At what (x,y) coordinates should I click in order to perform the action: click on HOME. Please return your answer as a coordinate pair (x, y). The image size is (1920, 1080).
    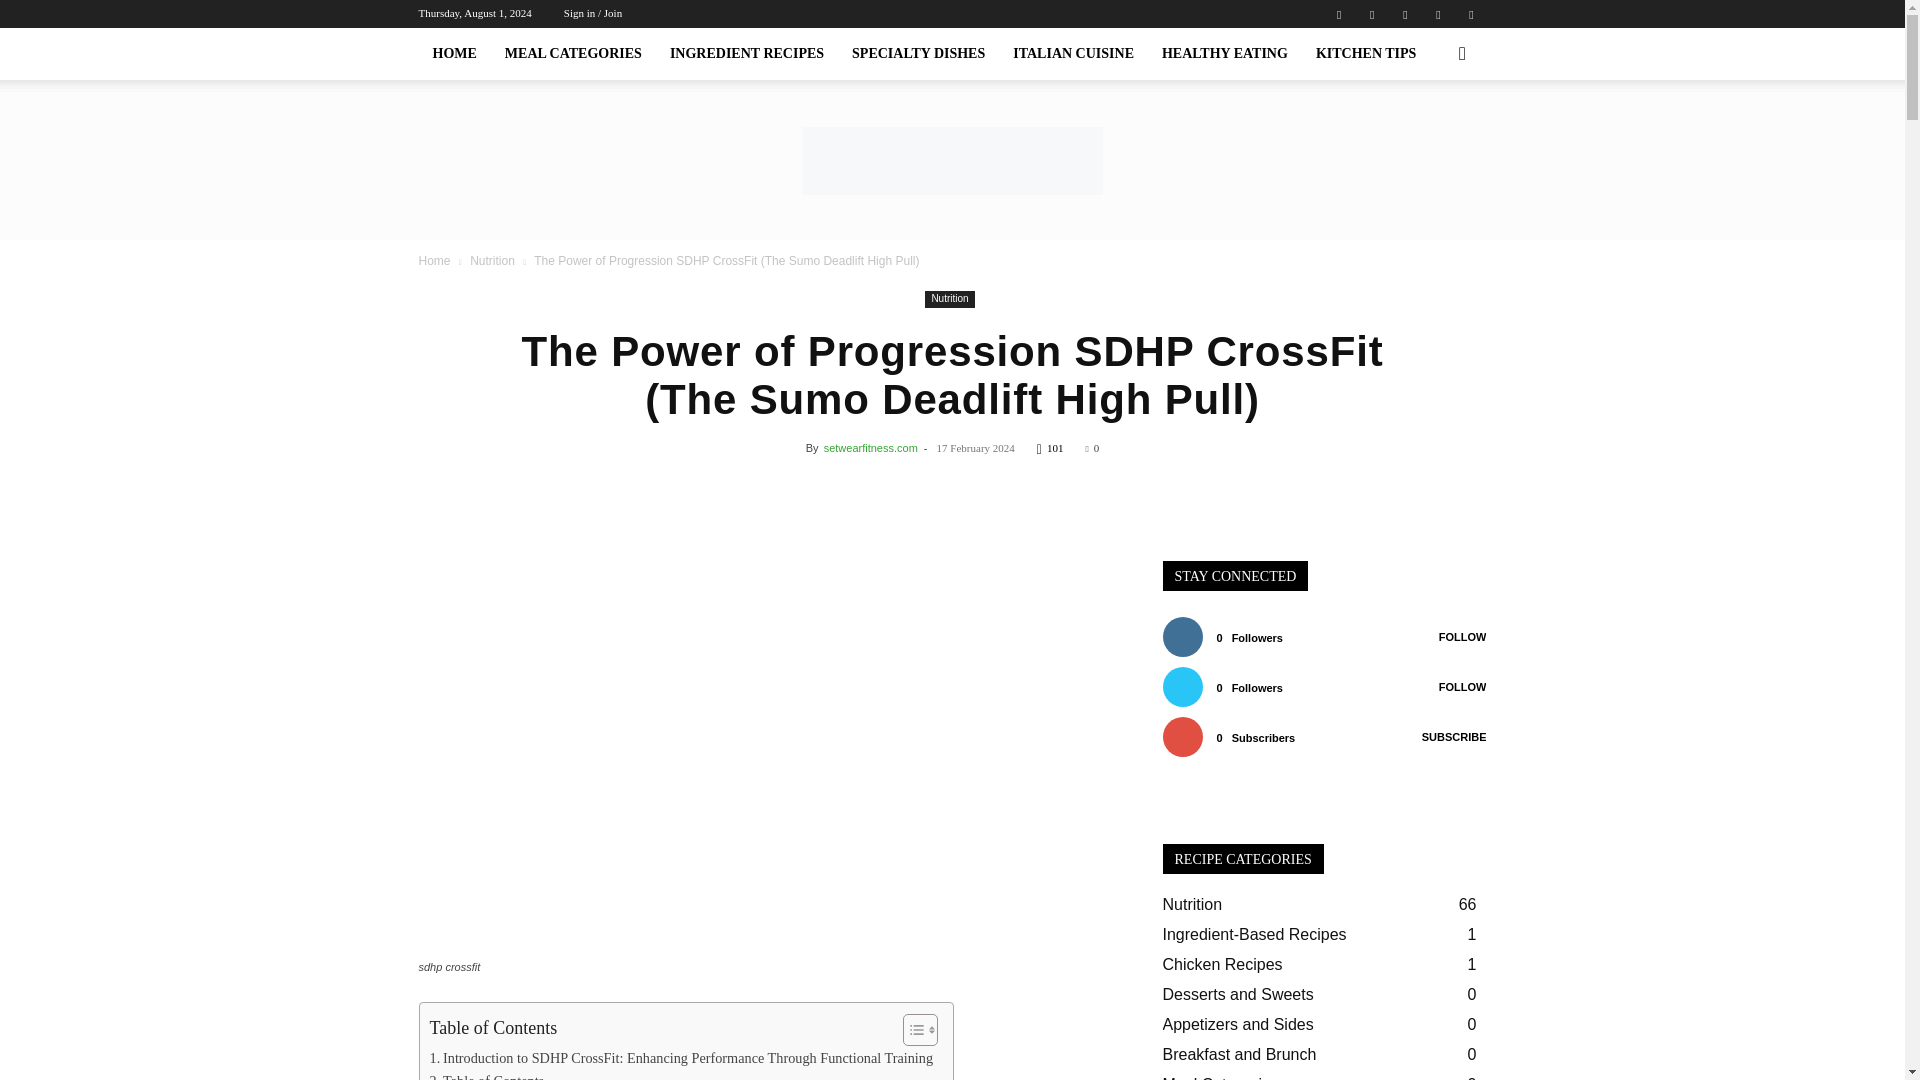
    Looking at the image, I should click on (454, 54).